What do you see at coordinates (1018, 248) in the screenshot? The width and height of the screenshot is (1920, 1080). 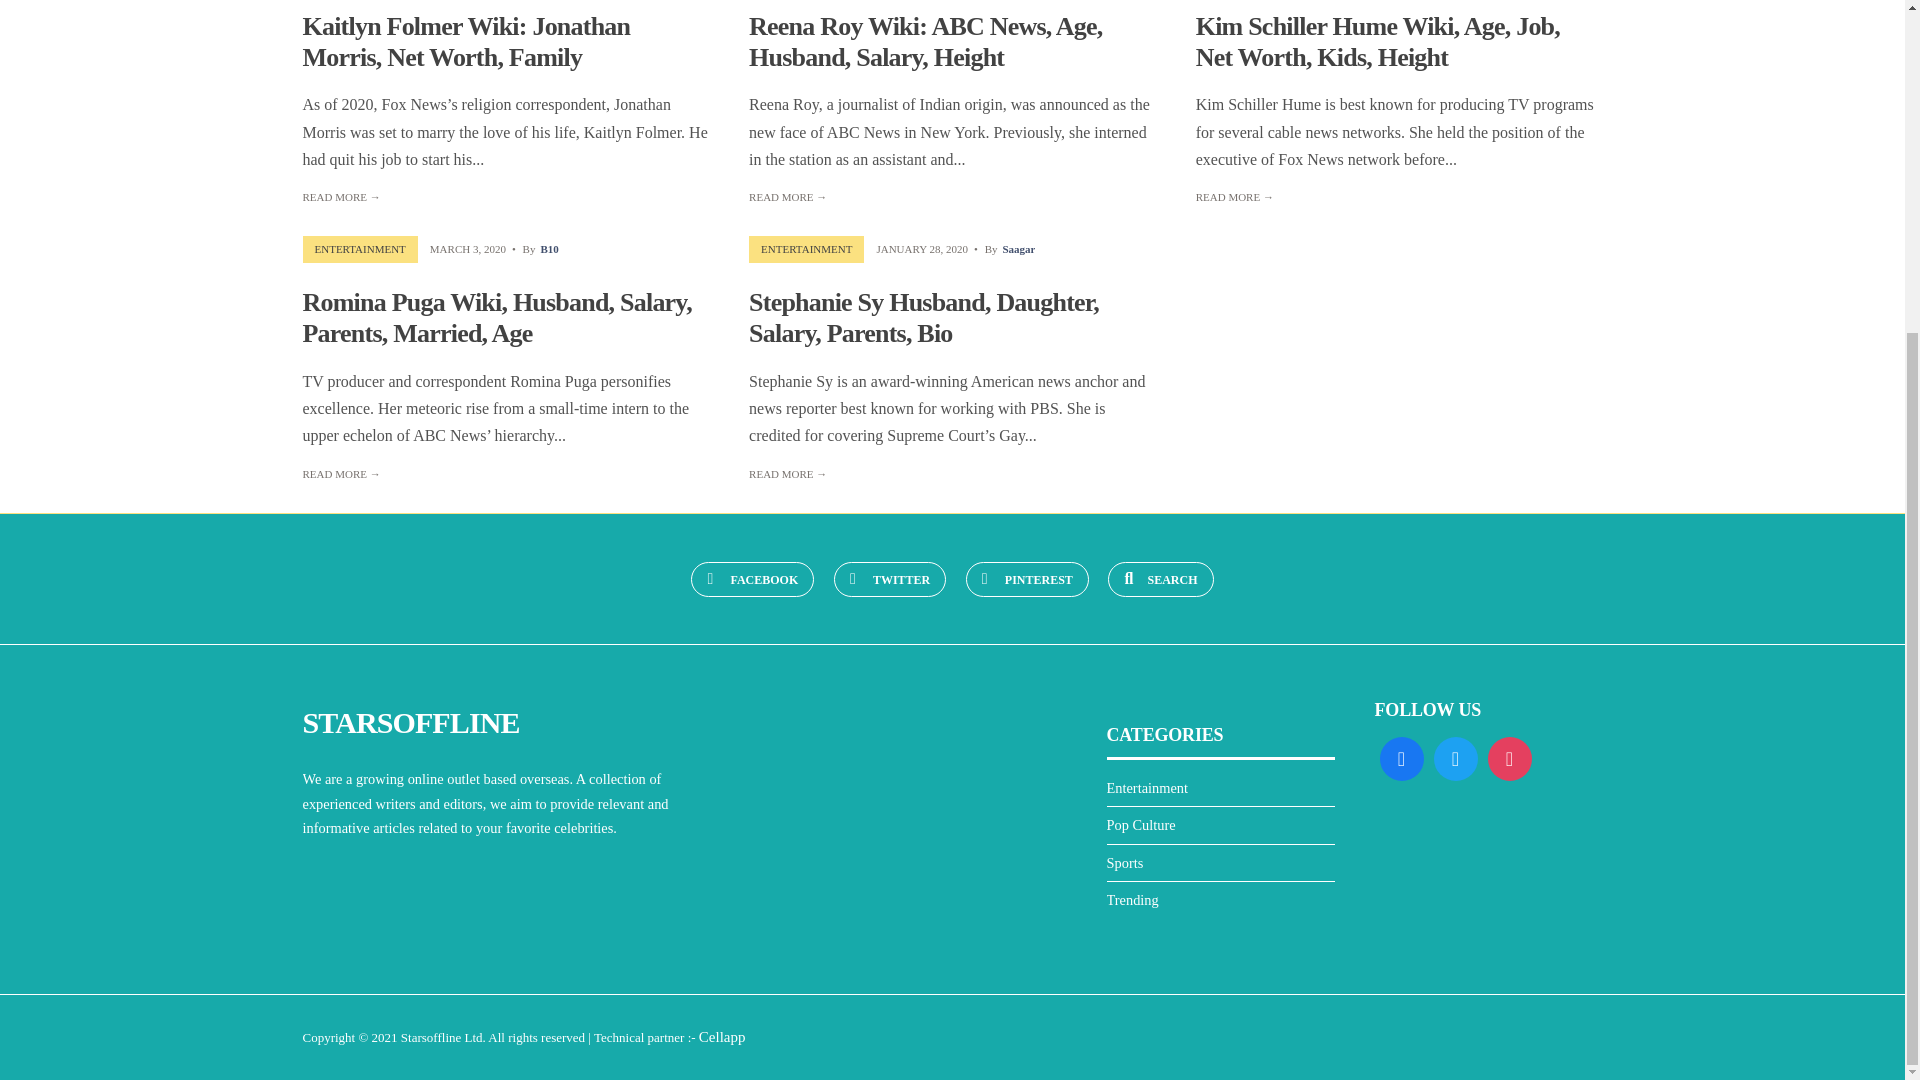 I see `Posts by Saagar` at bounding box center [1018, 248].